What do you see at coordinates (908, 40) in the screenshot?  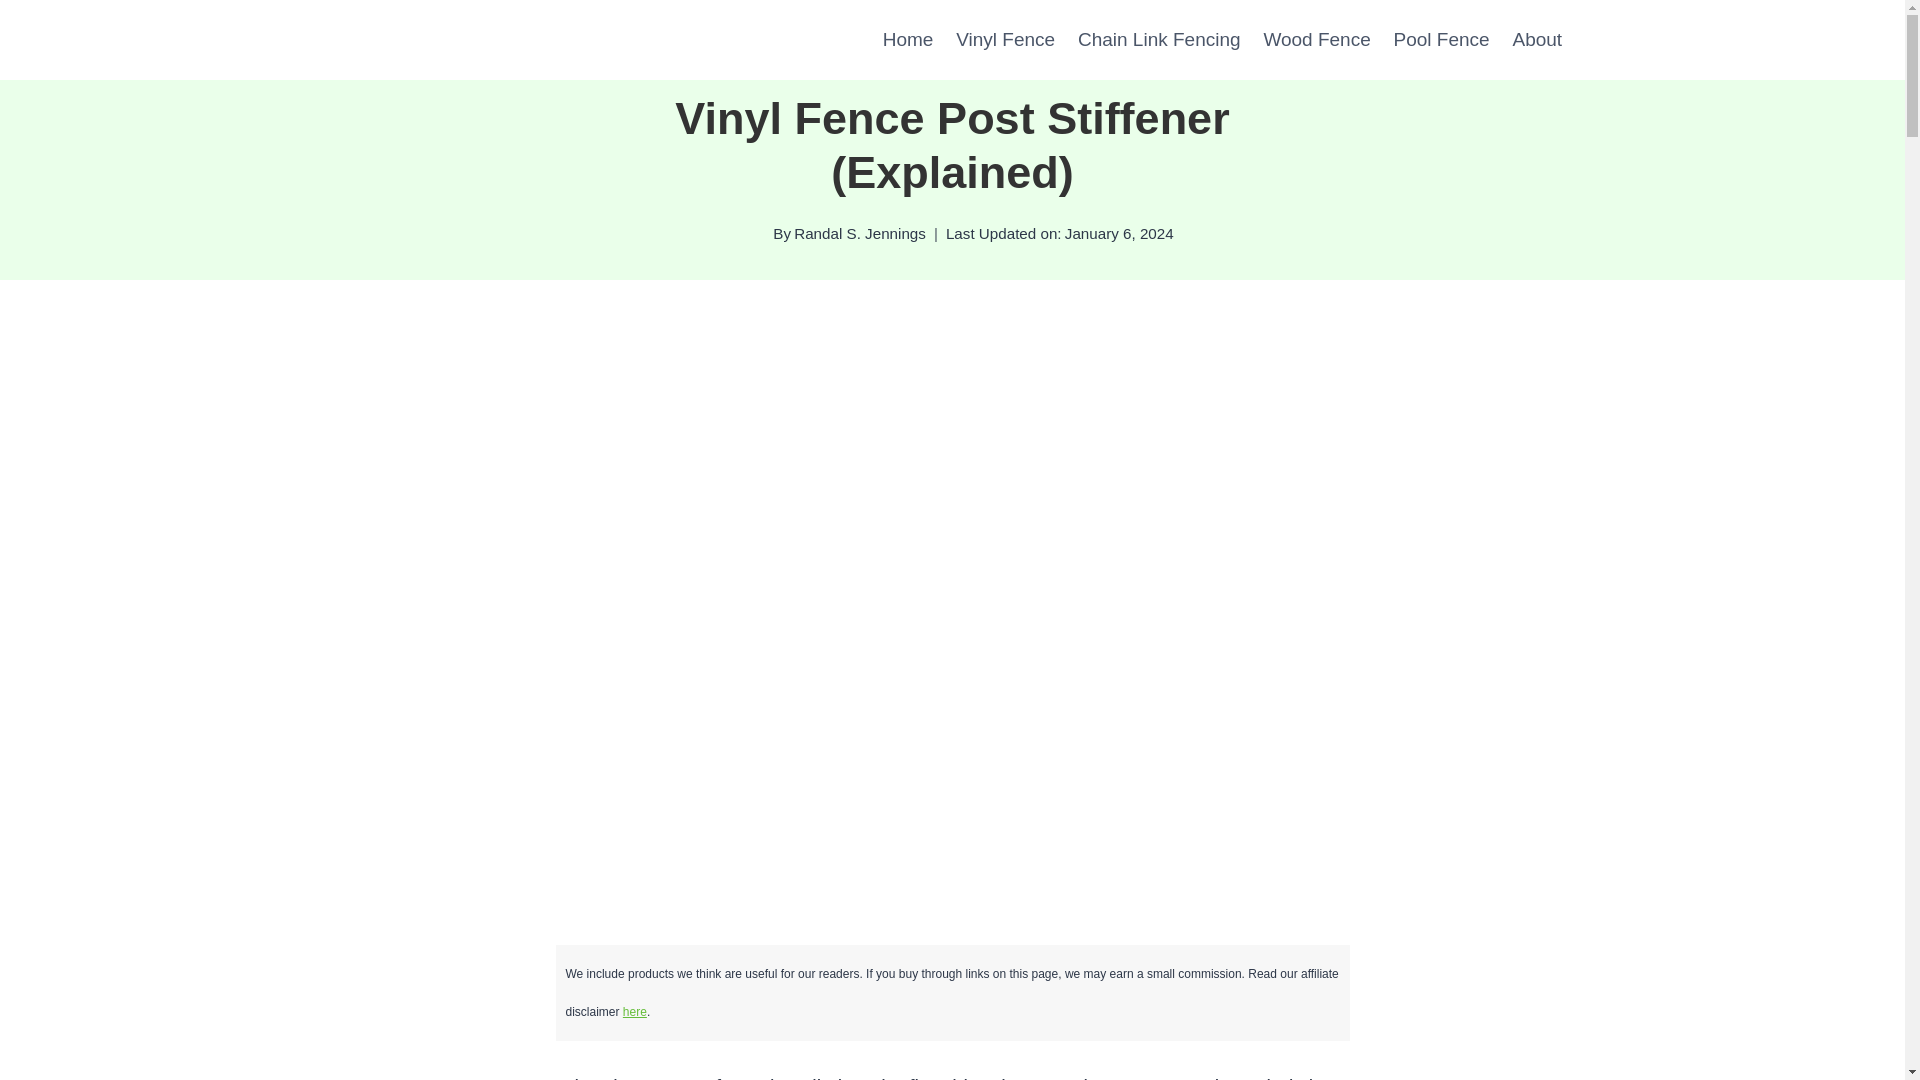 I see `Home` at bounding box center [908, 40].